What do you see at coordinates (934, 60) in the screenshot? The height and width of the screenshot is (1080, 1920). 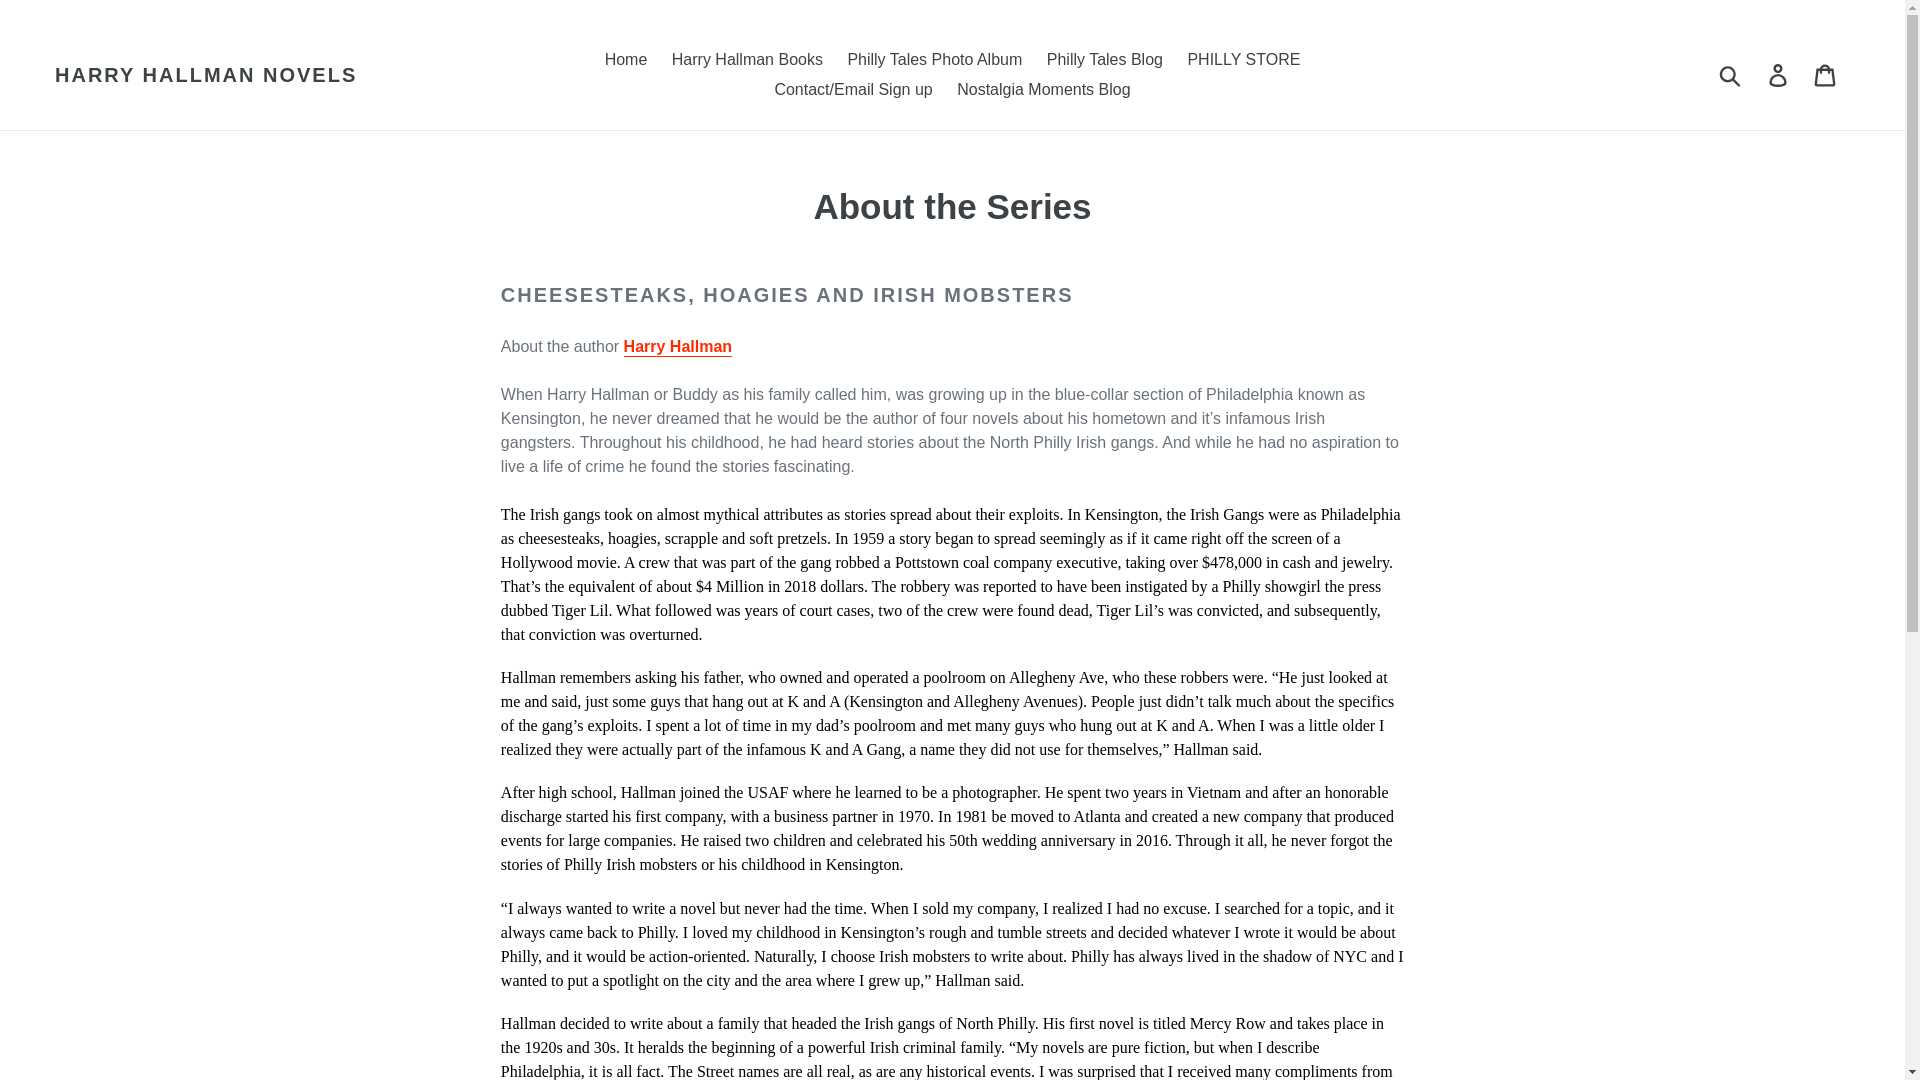 I see `Philly Tales Photo Album` at bounding box center [934, 60].